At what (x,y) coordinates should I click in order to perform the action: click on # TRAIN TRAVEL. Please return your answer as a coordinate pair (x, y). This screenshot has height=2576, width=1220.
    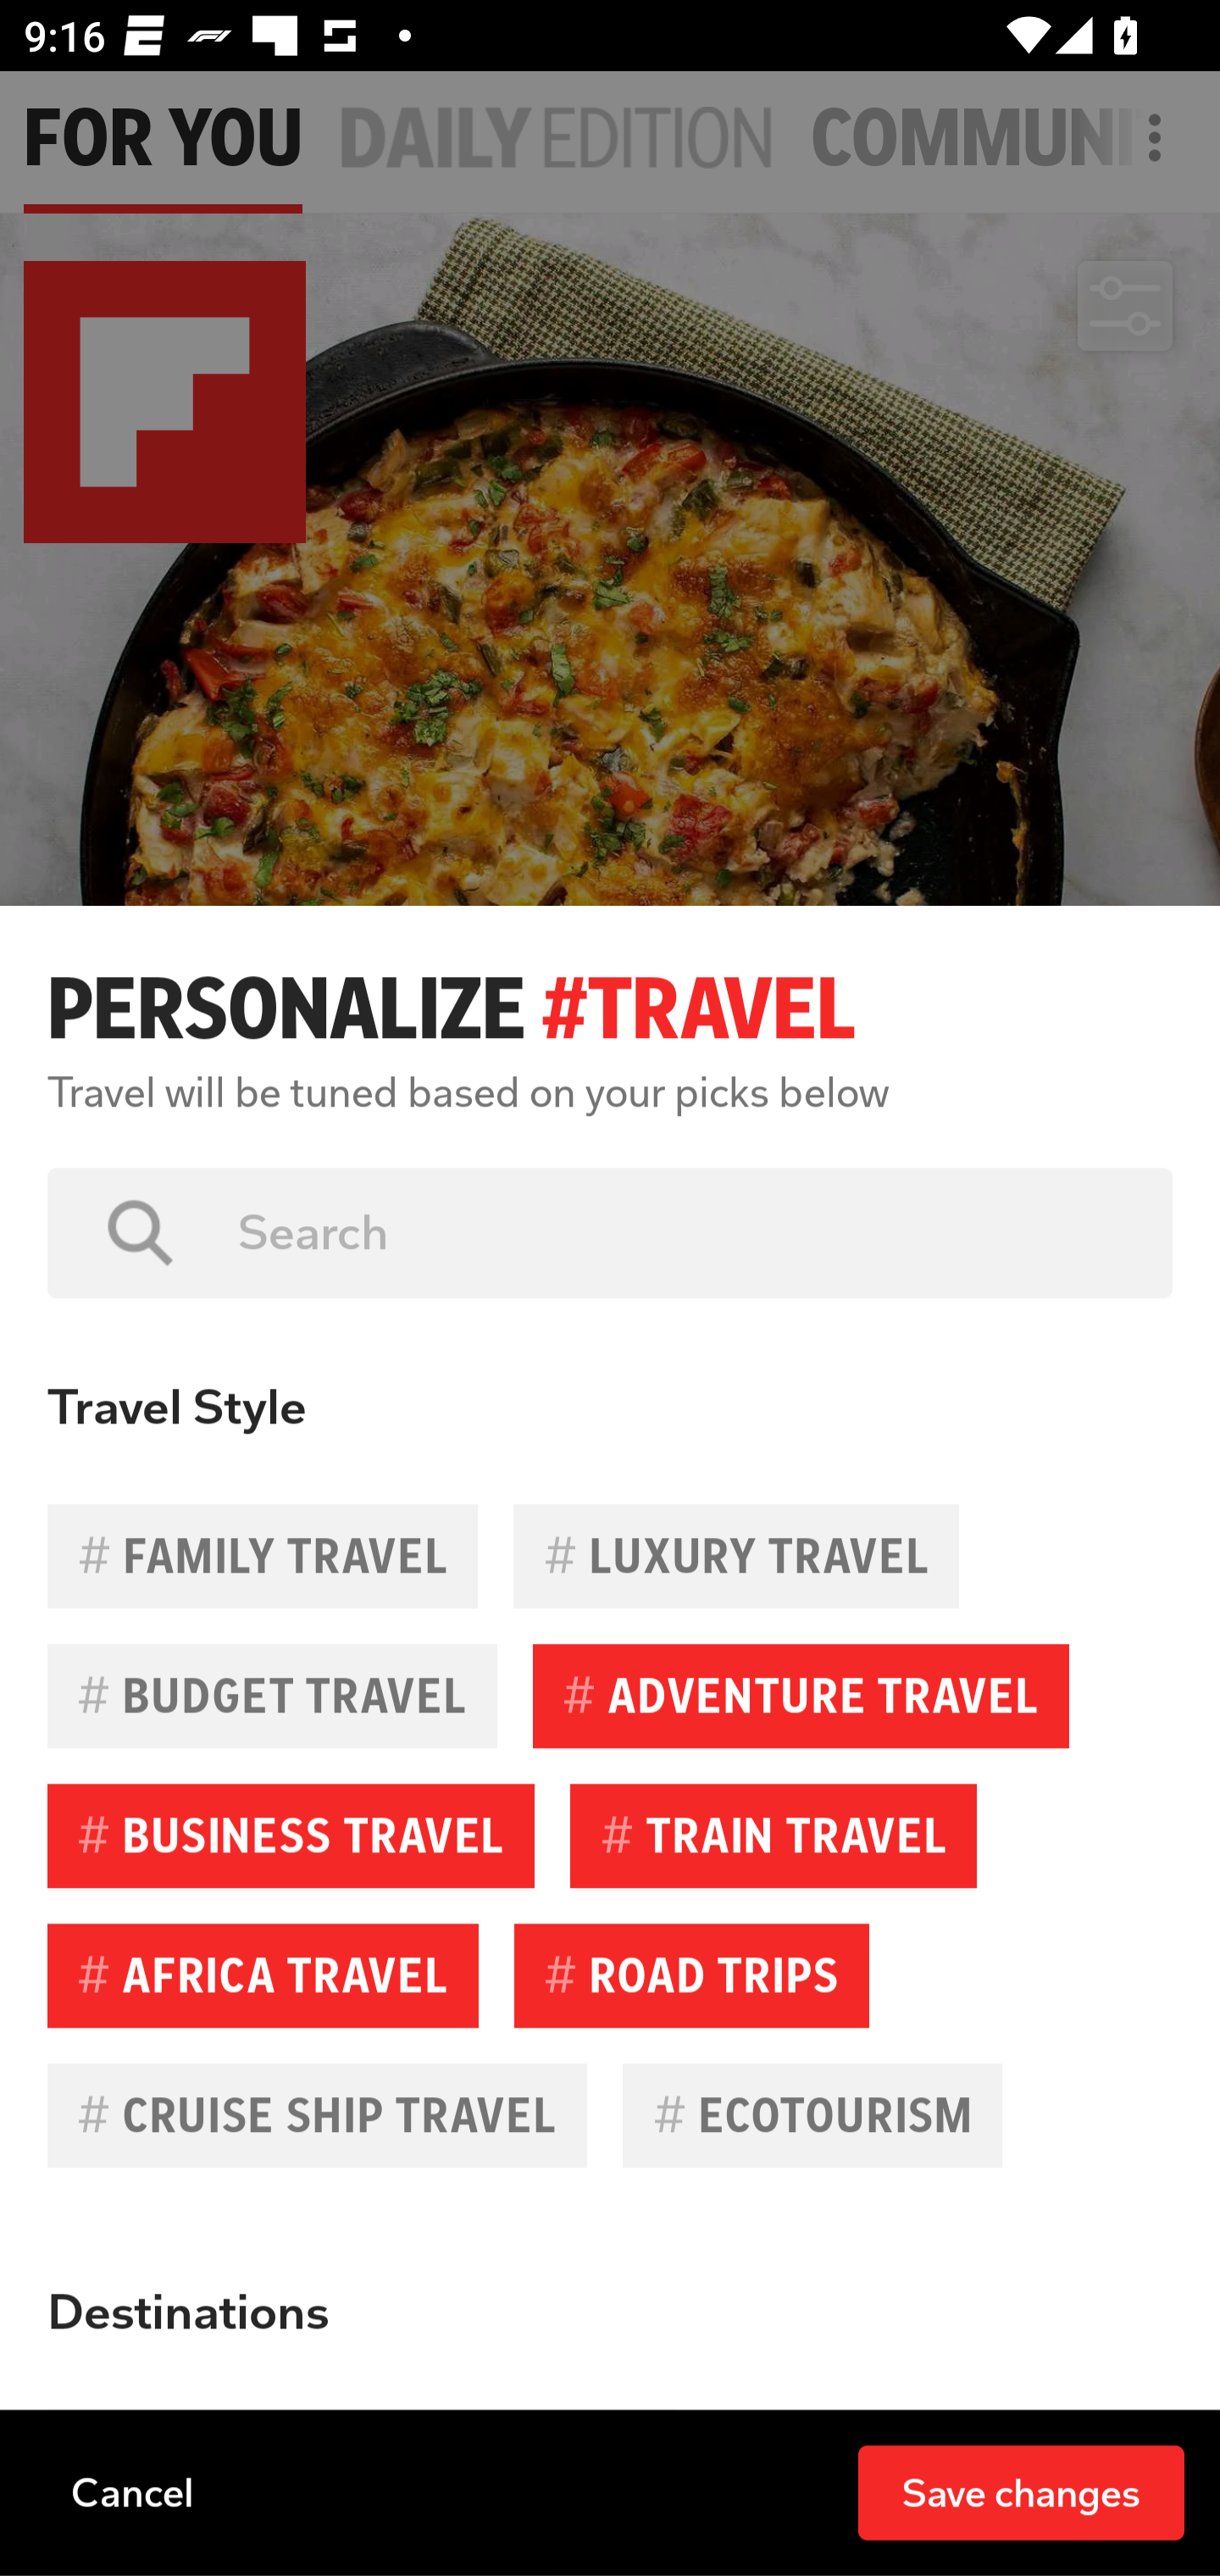
    Looking at the image, I should click on (773, 1835).